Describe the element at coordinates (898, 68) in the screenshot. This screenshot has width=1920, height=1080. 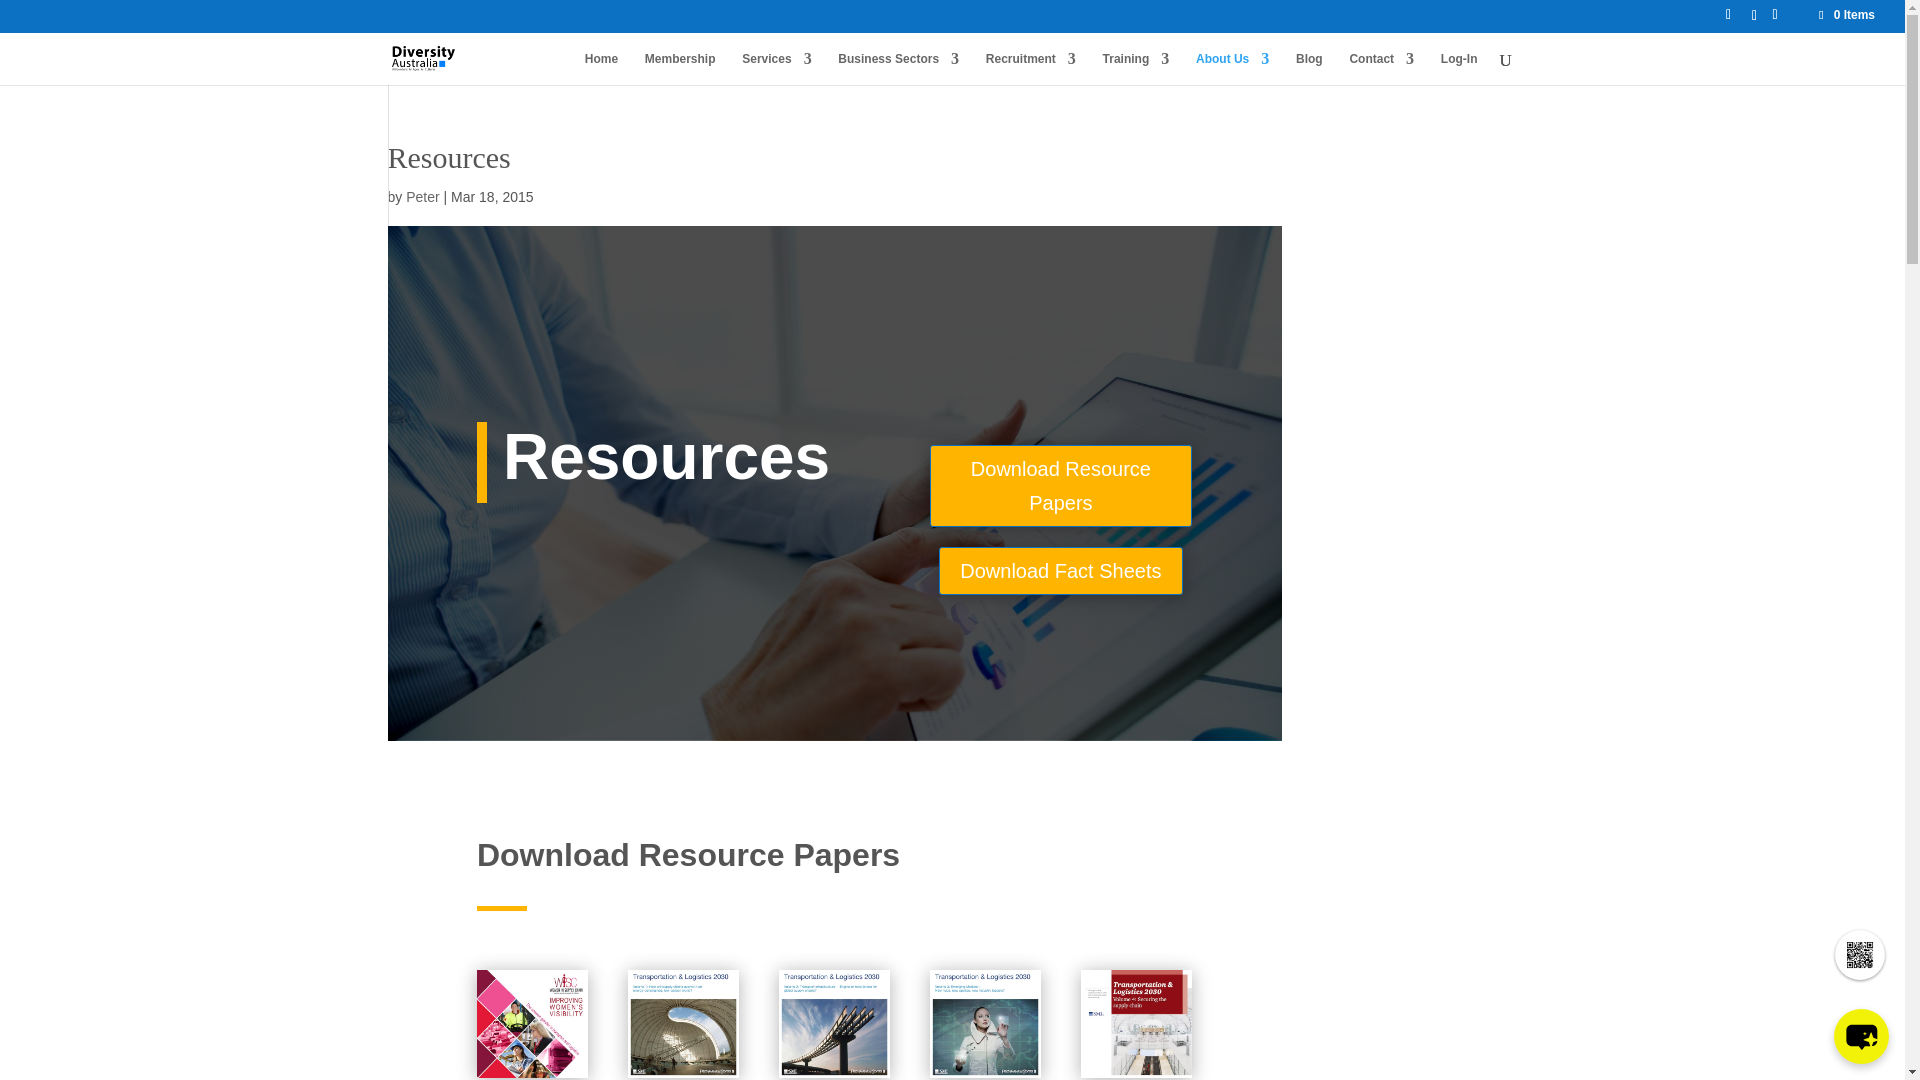
I see `Business Sectors` at that location.